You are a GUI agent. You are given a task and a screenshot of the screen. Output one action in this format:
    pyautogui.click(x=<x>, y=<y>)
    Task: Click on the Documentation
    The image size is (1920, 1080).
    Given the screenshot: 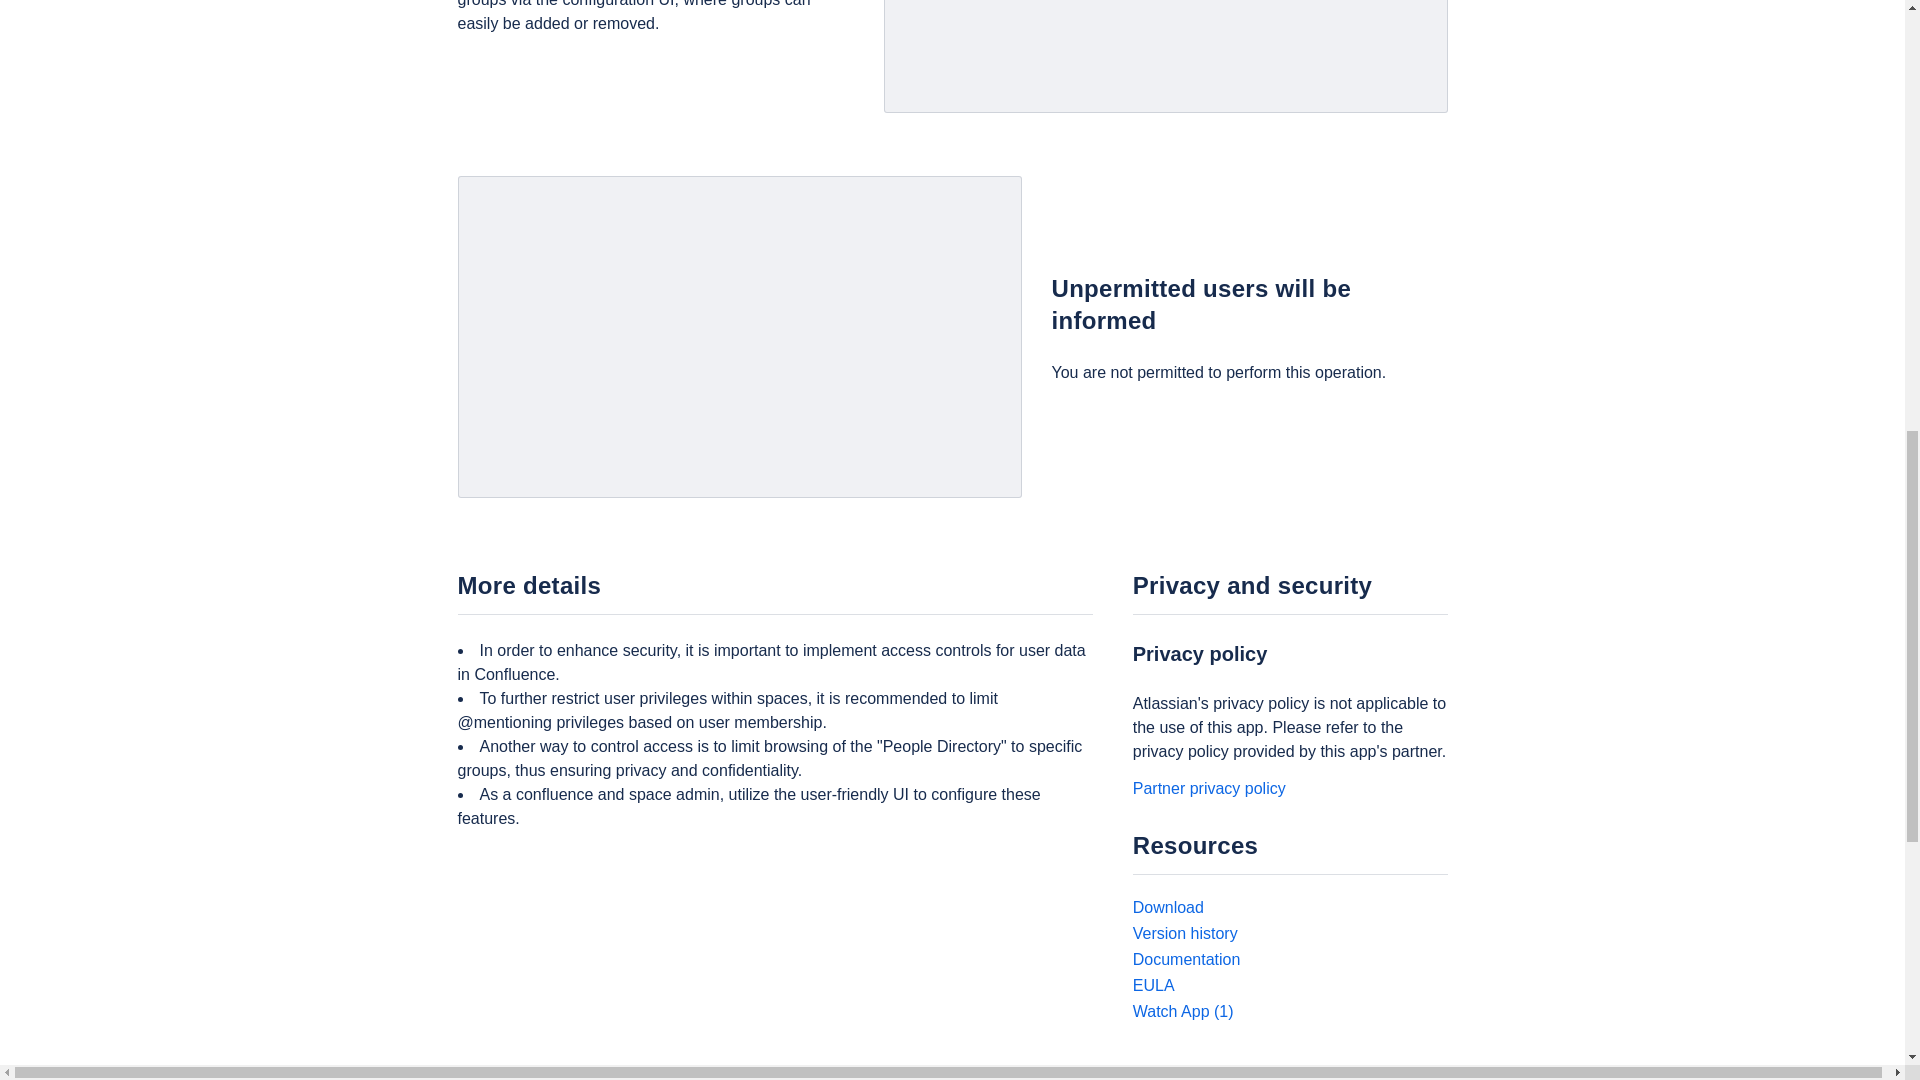 What is the action you would take?
    pyautogui.click(x=1186, y=959)
    